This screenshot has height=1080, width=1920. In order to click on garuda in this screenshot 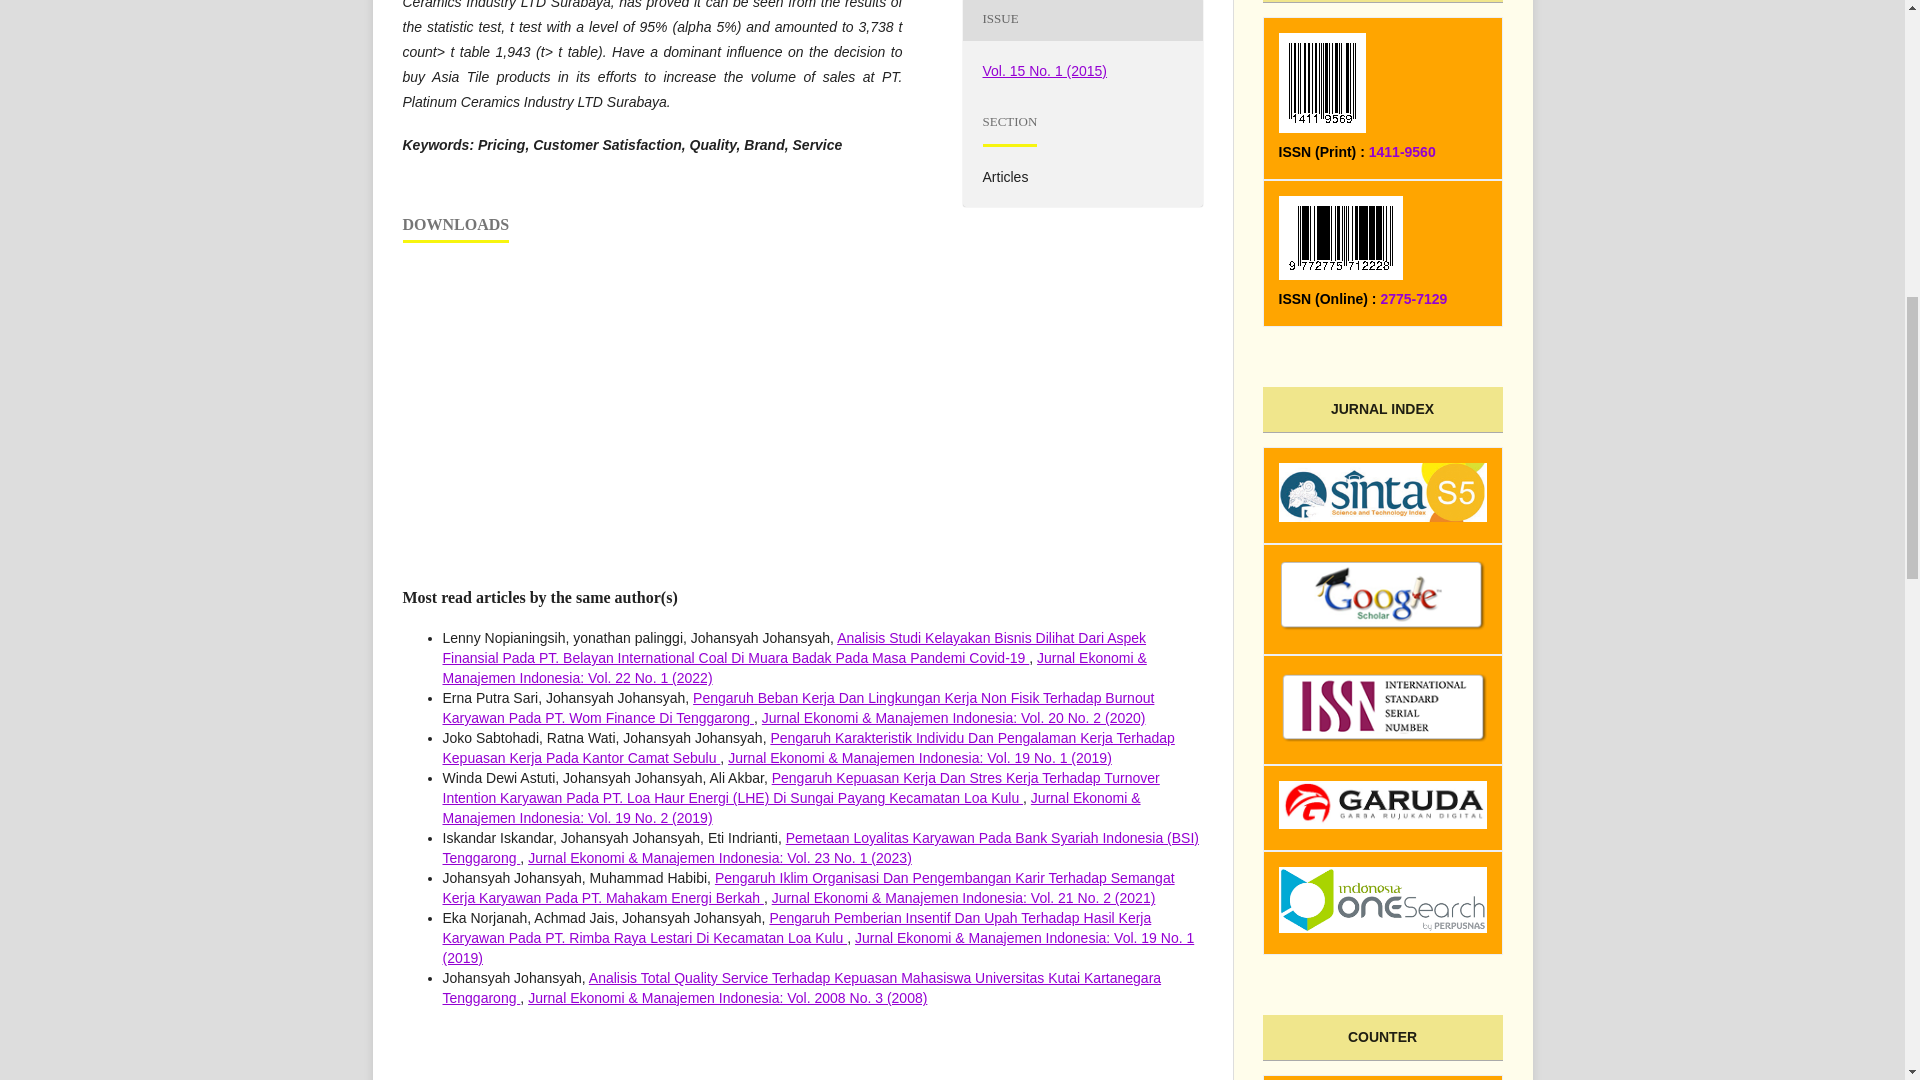, I will do `click(1382, 822)`.